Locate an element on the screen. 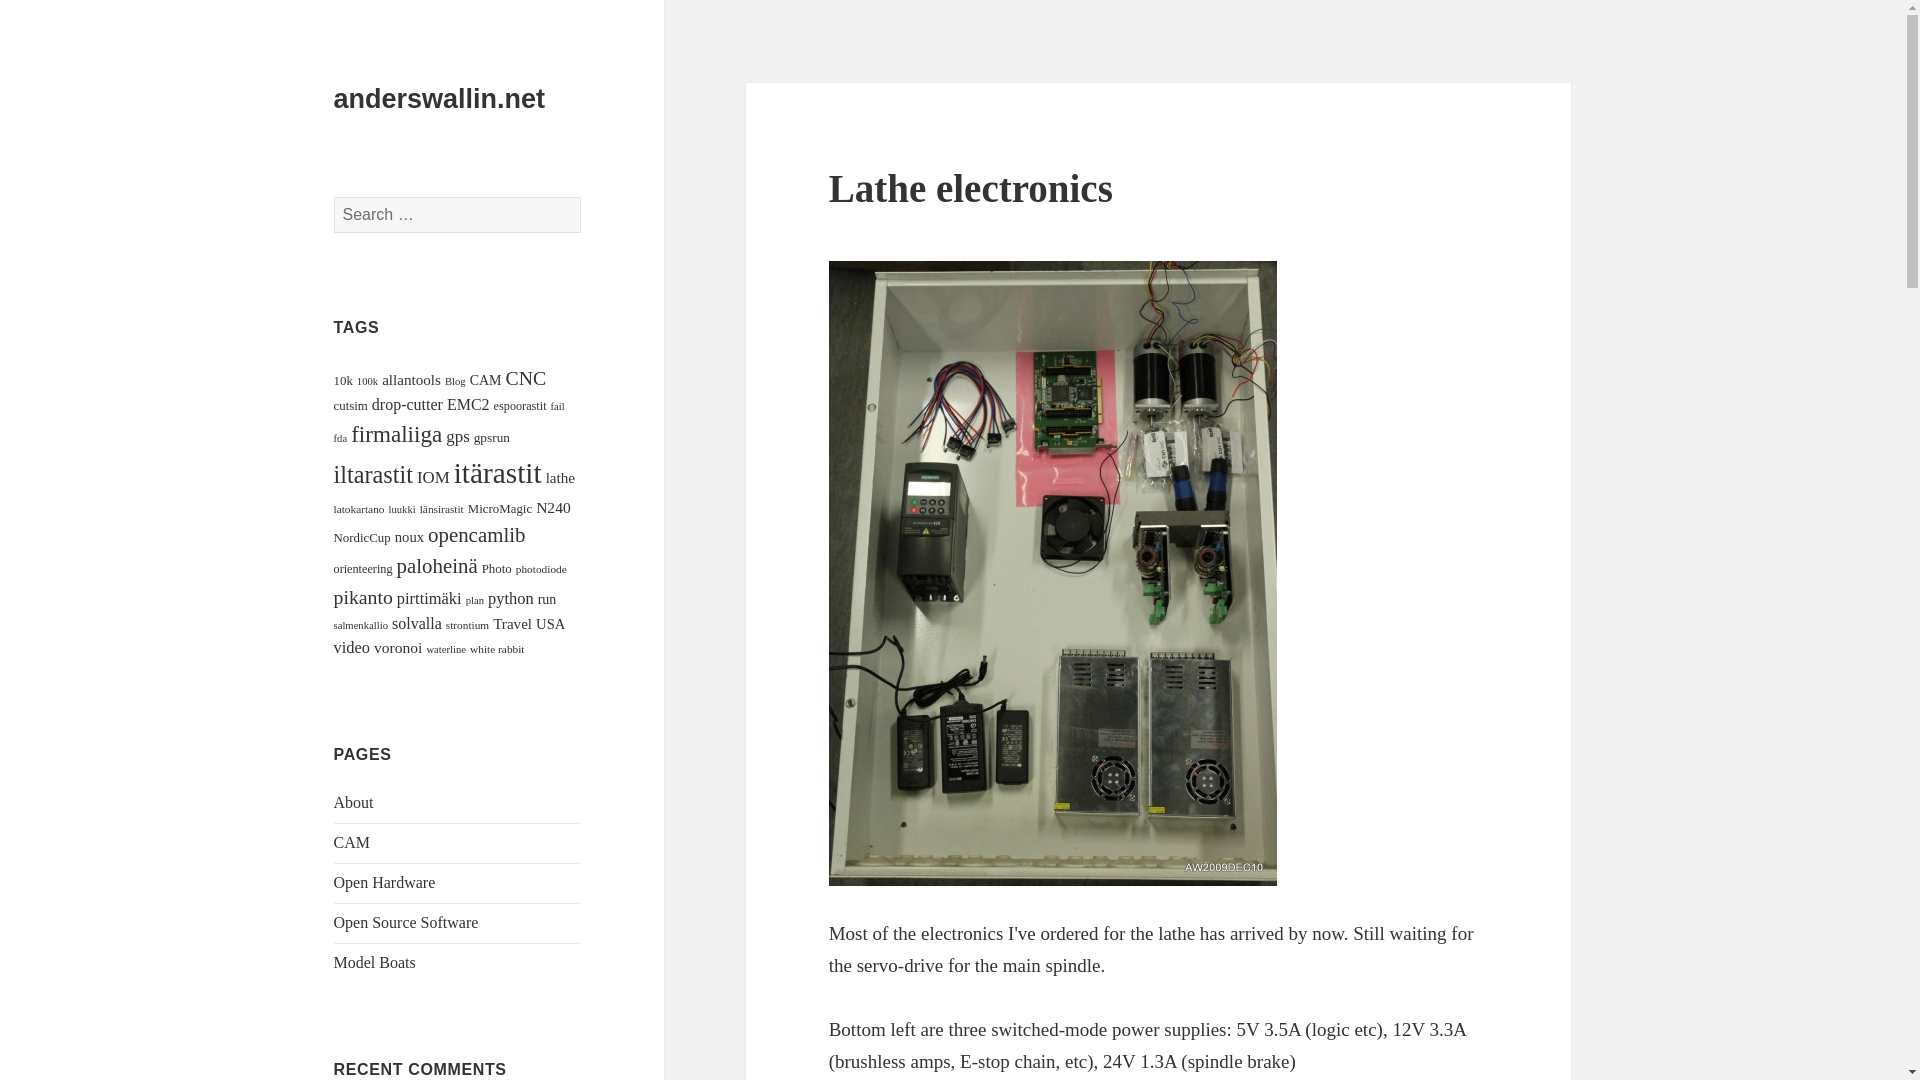 The height and width of the screenshot is (1080, 1920). luukki is located at coordinates (400, 510).